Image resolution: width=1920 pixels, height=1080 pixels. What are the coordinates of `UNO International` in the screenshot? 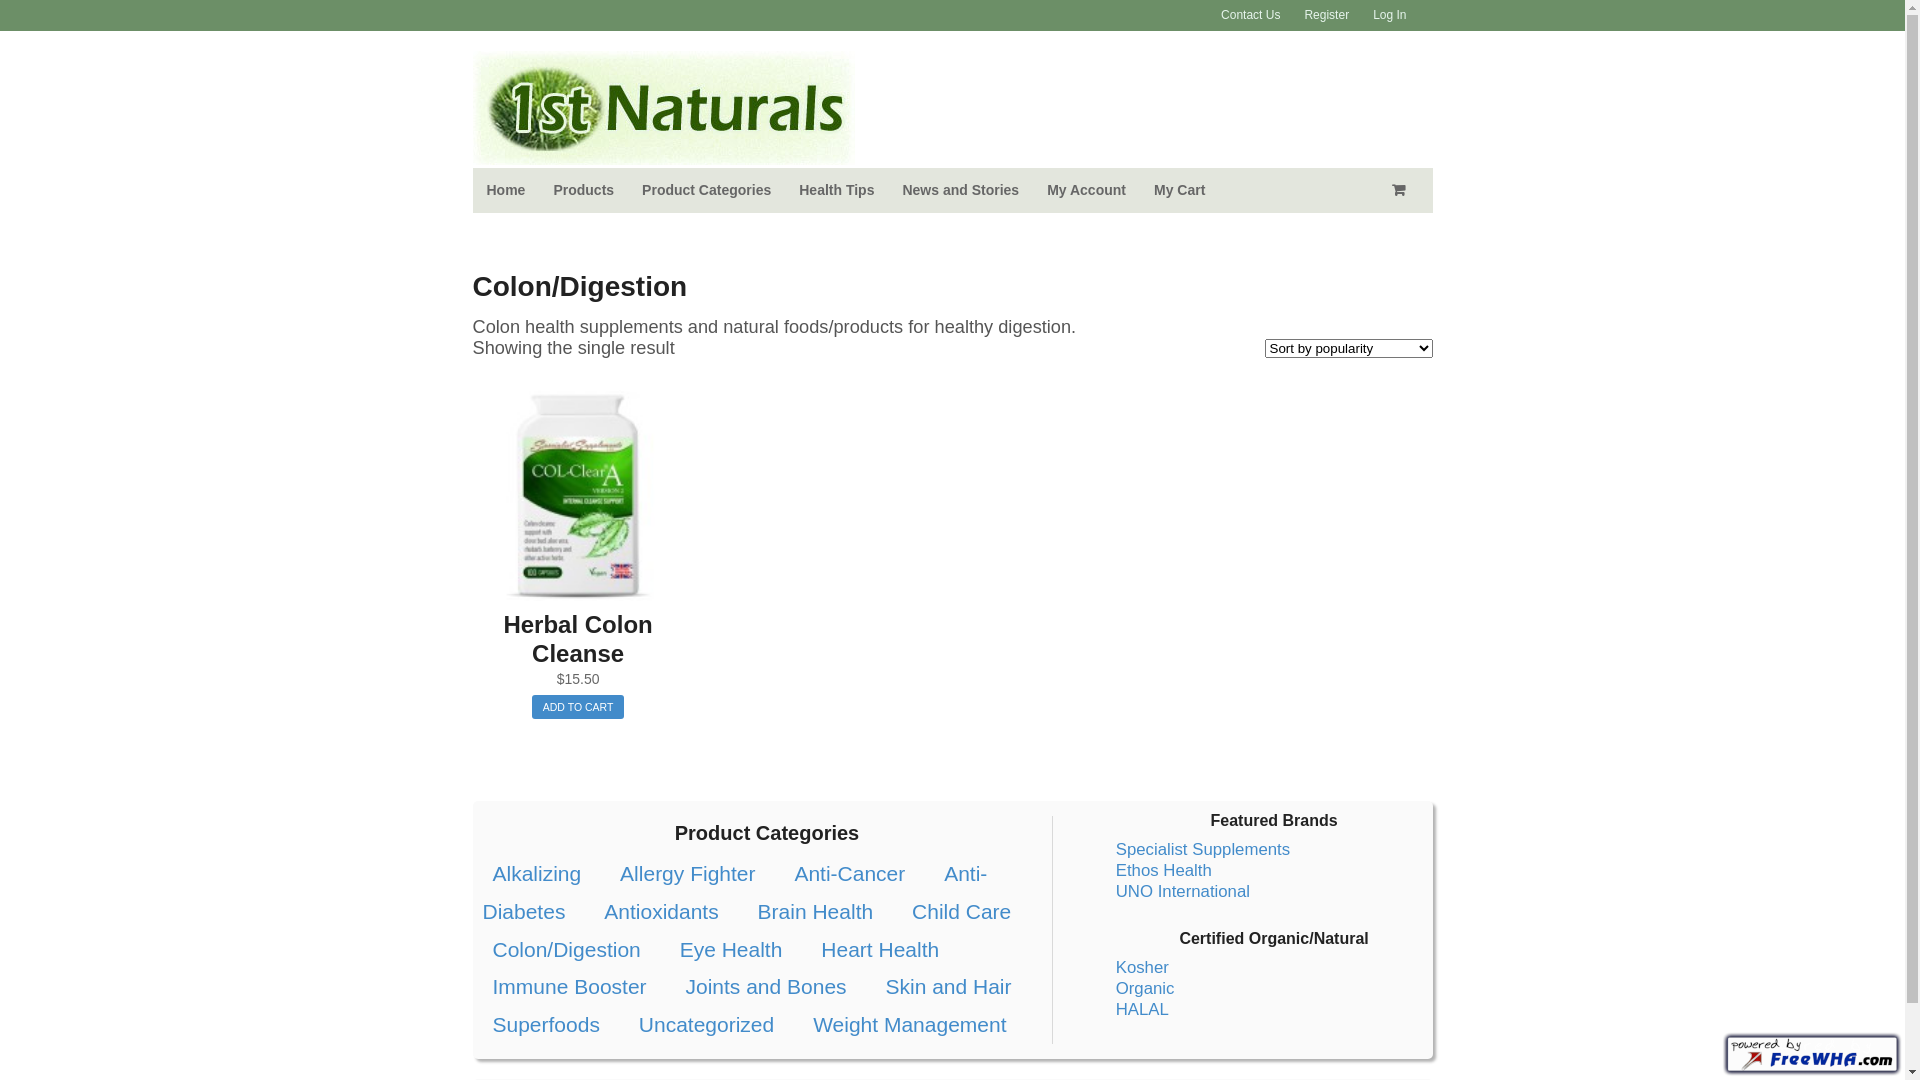 It's located at (1183, 892).